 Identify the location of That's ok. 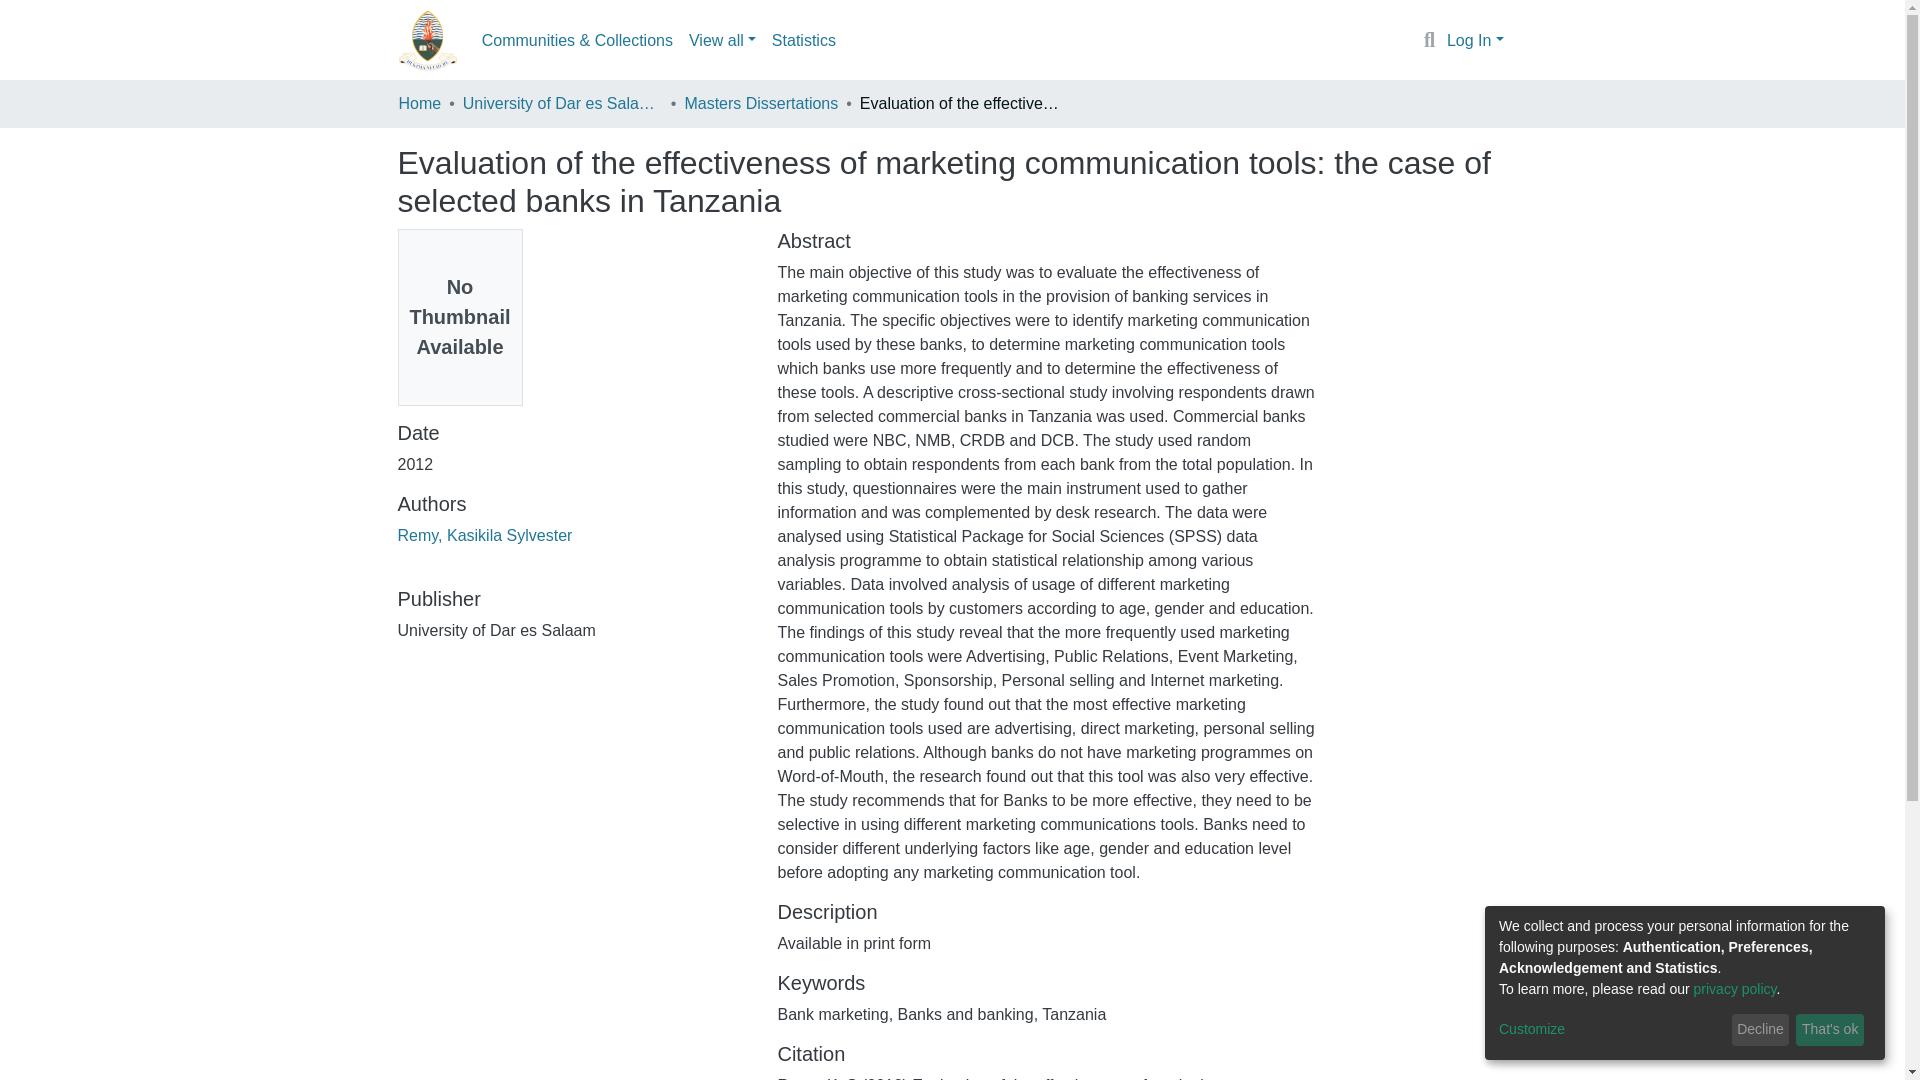
(1830, 1030).